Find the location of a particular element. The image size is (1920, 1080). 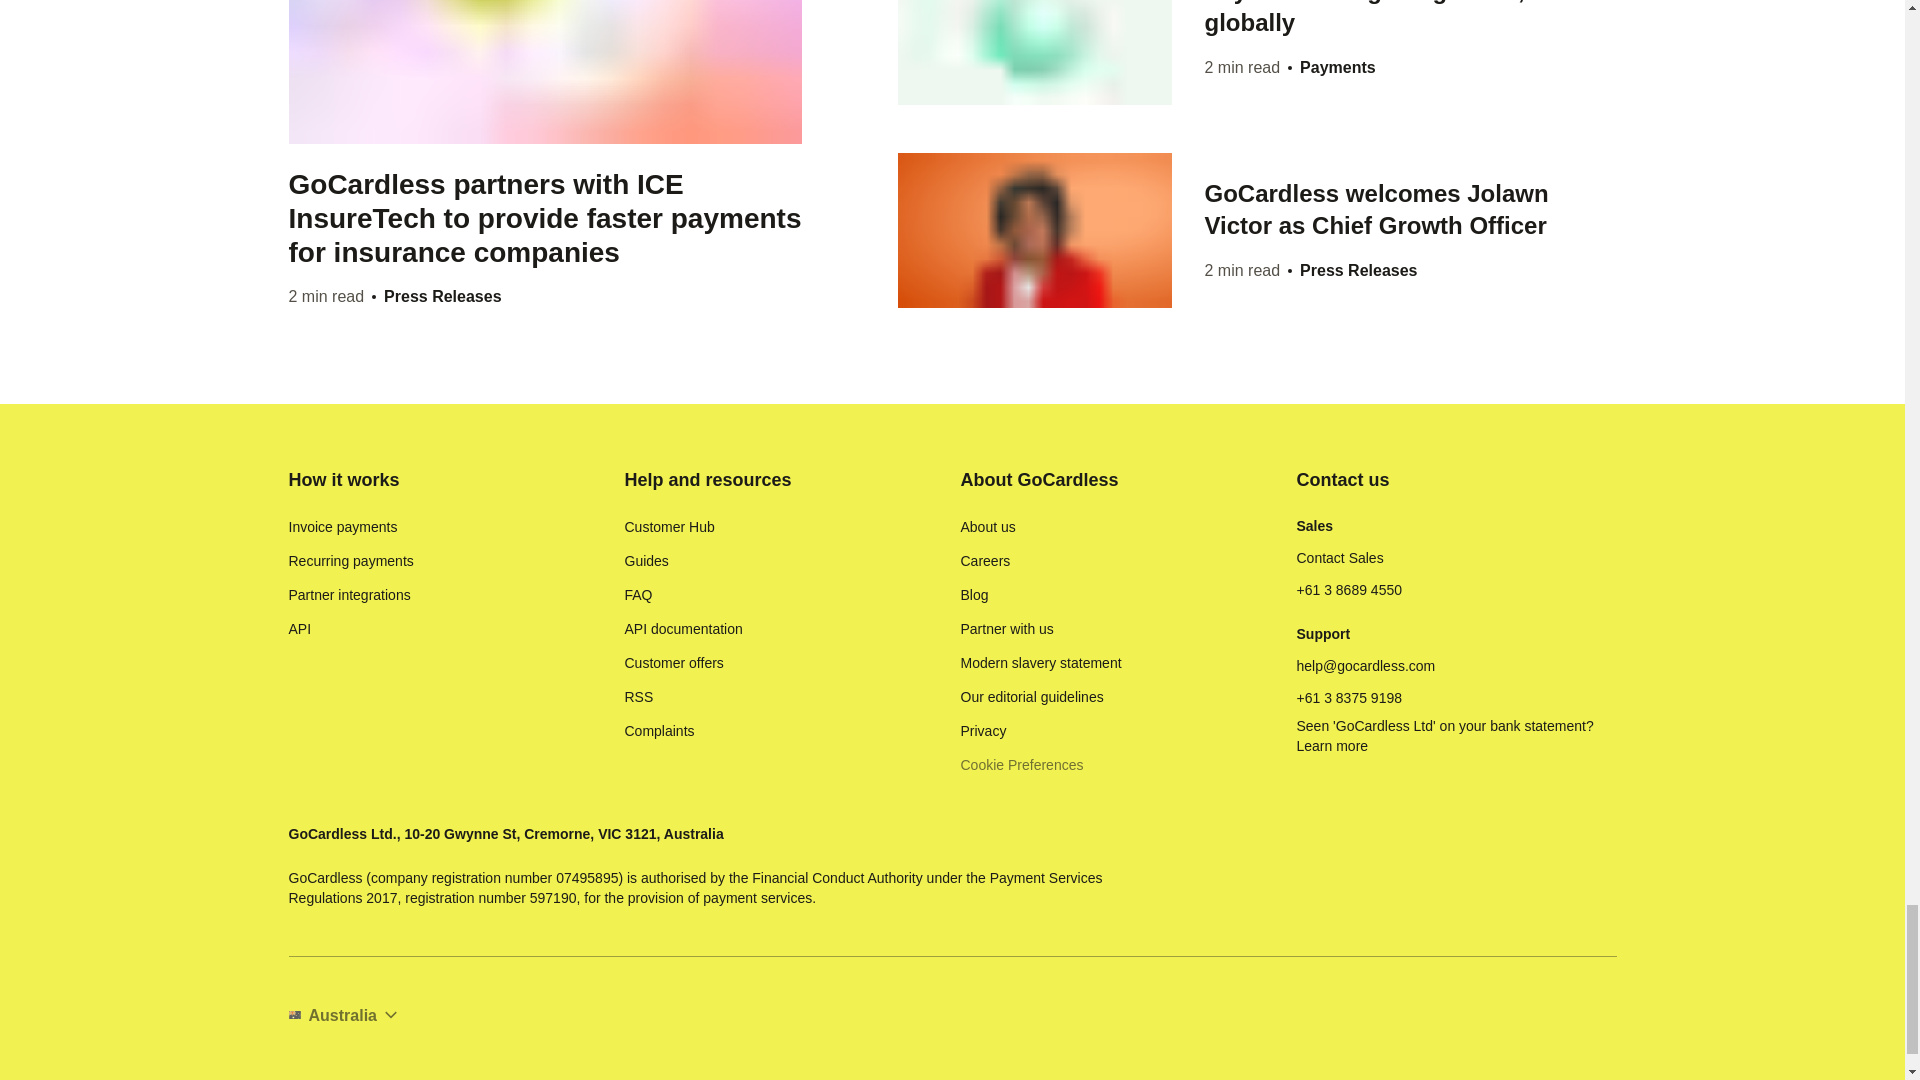

RSS is located at coordinates (638, 696).